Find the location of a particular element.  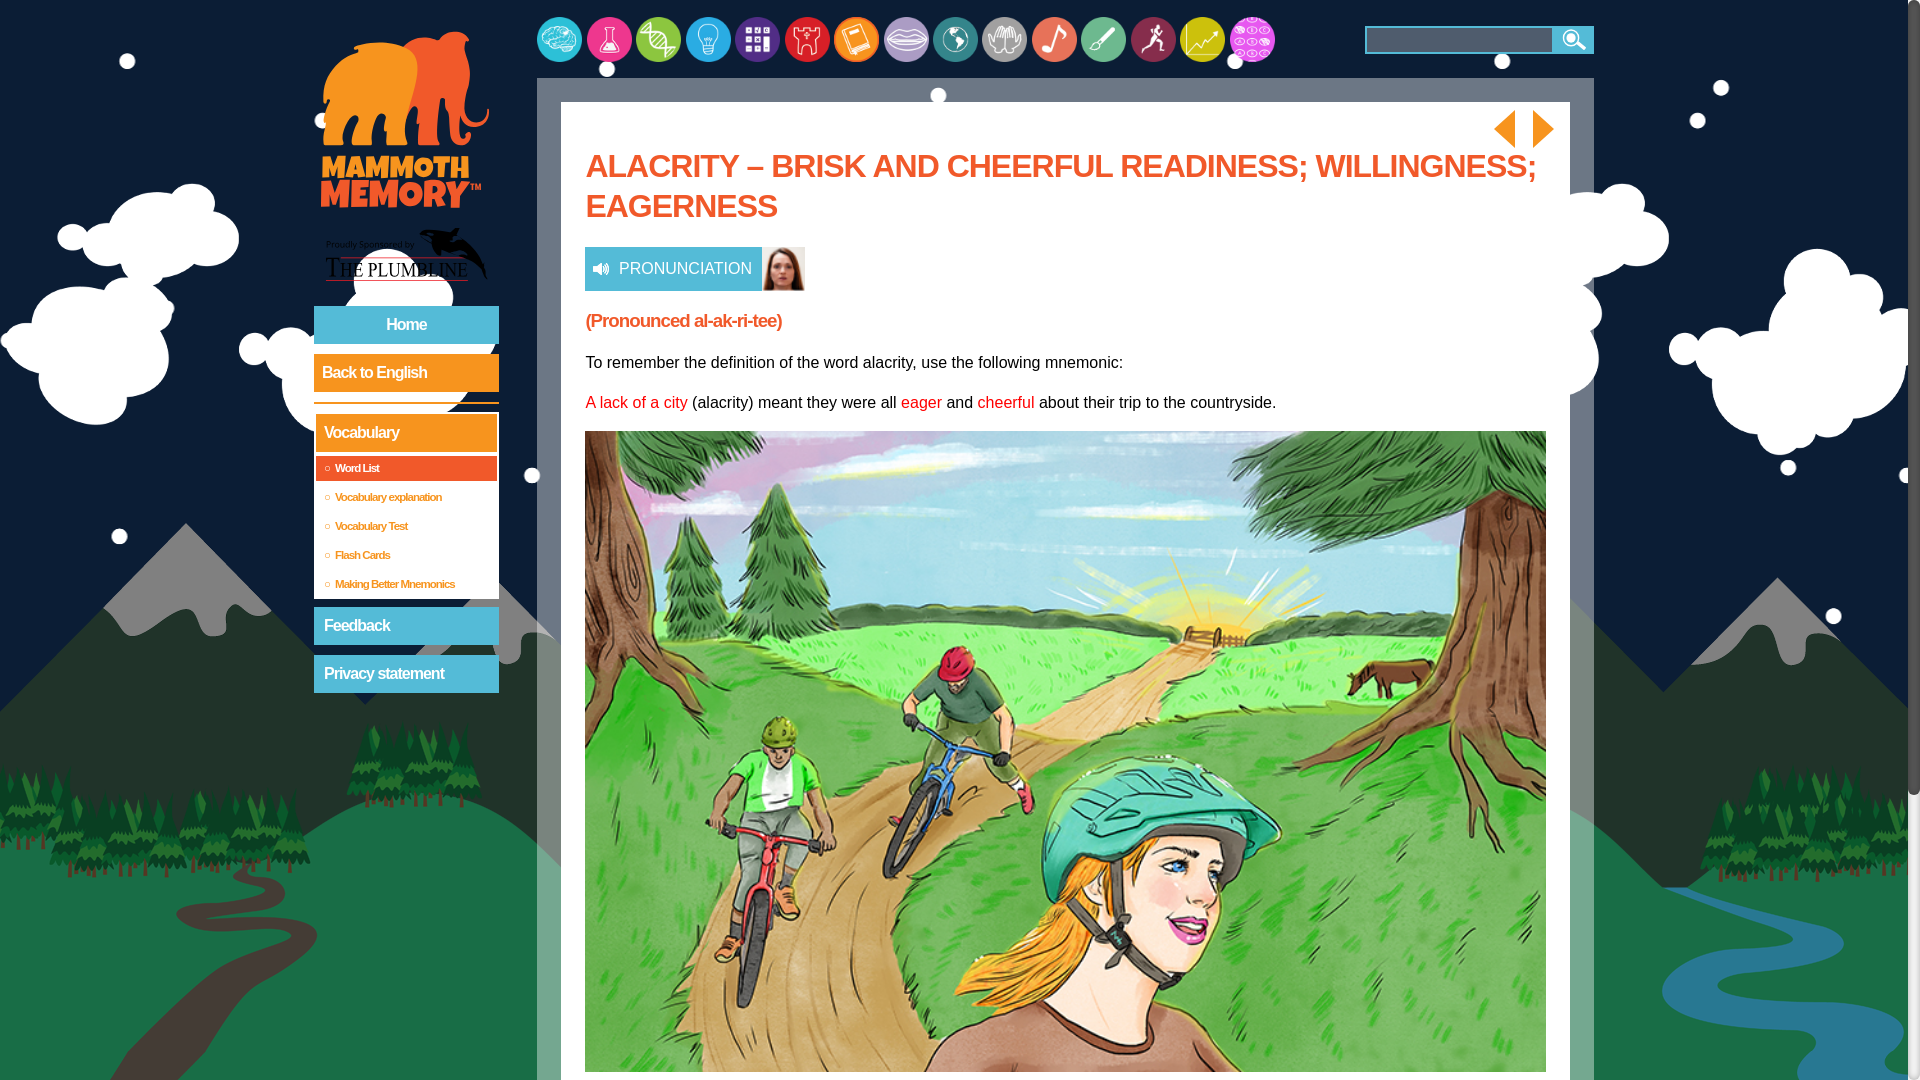

English is located at coordinates (856, 39).